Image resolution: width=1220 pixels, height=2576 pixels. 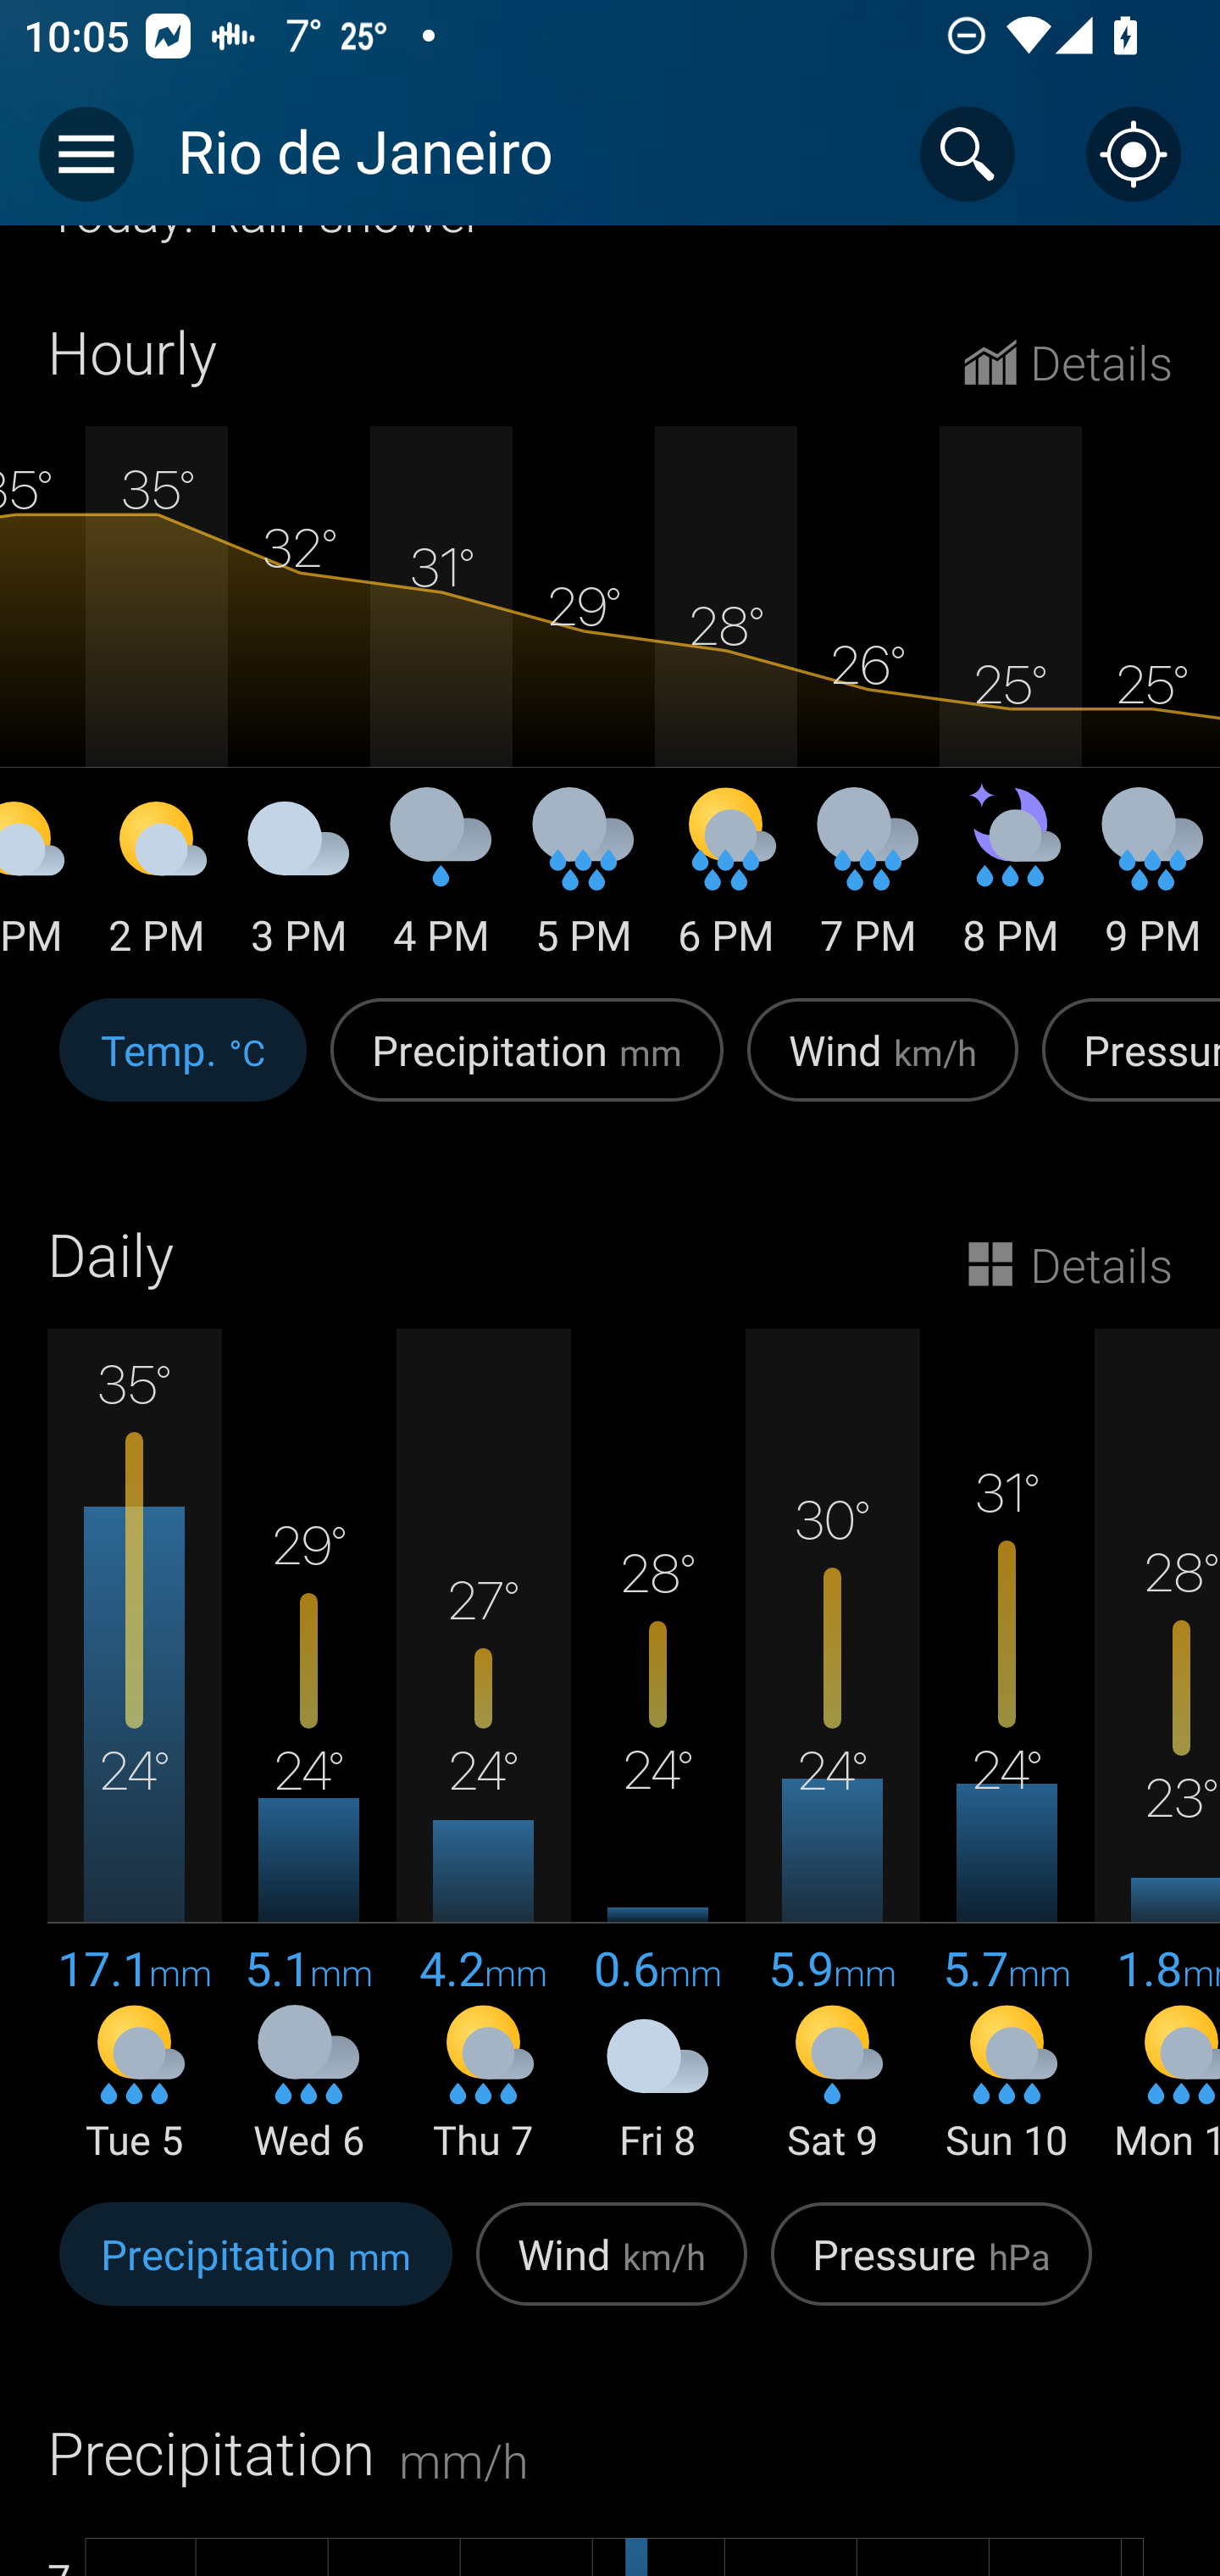 I want to click on 5 PM, so click(x=583, y=885).